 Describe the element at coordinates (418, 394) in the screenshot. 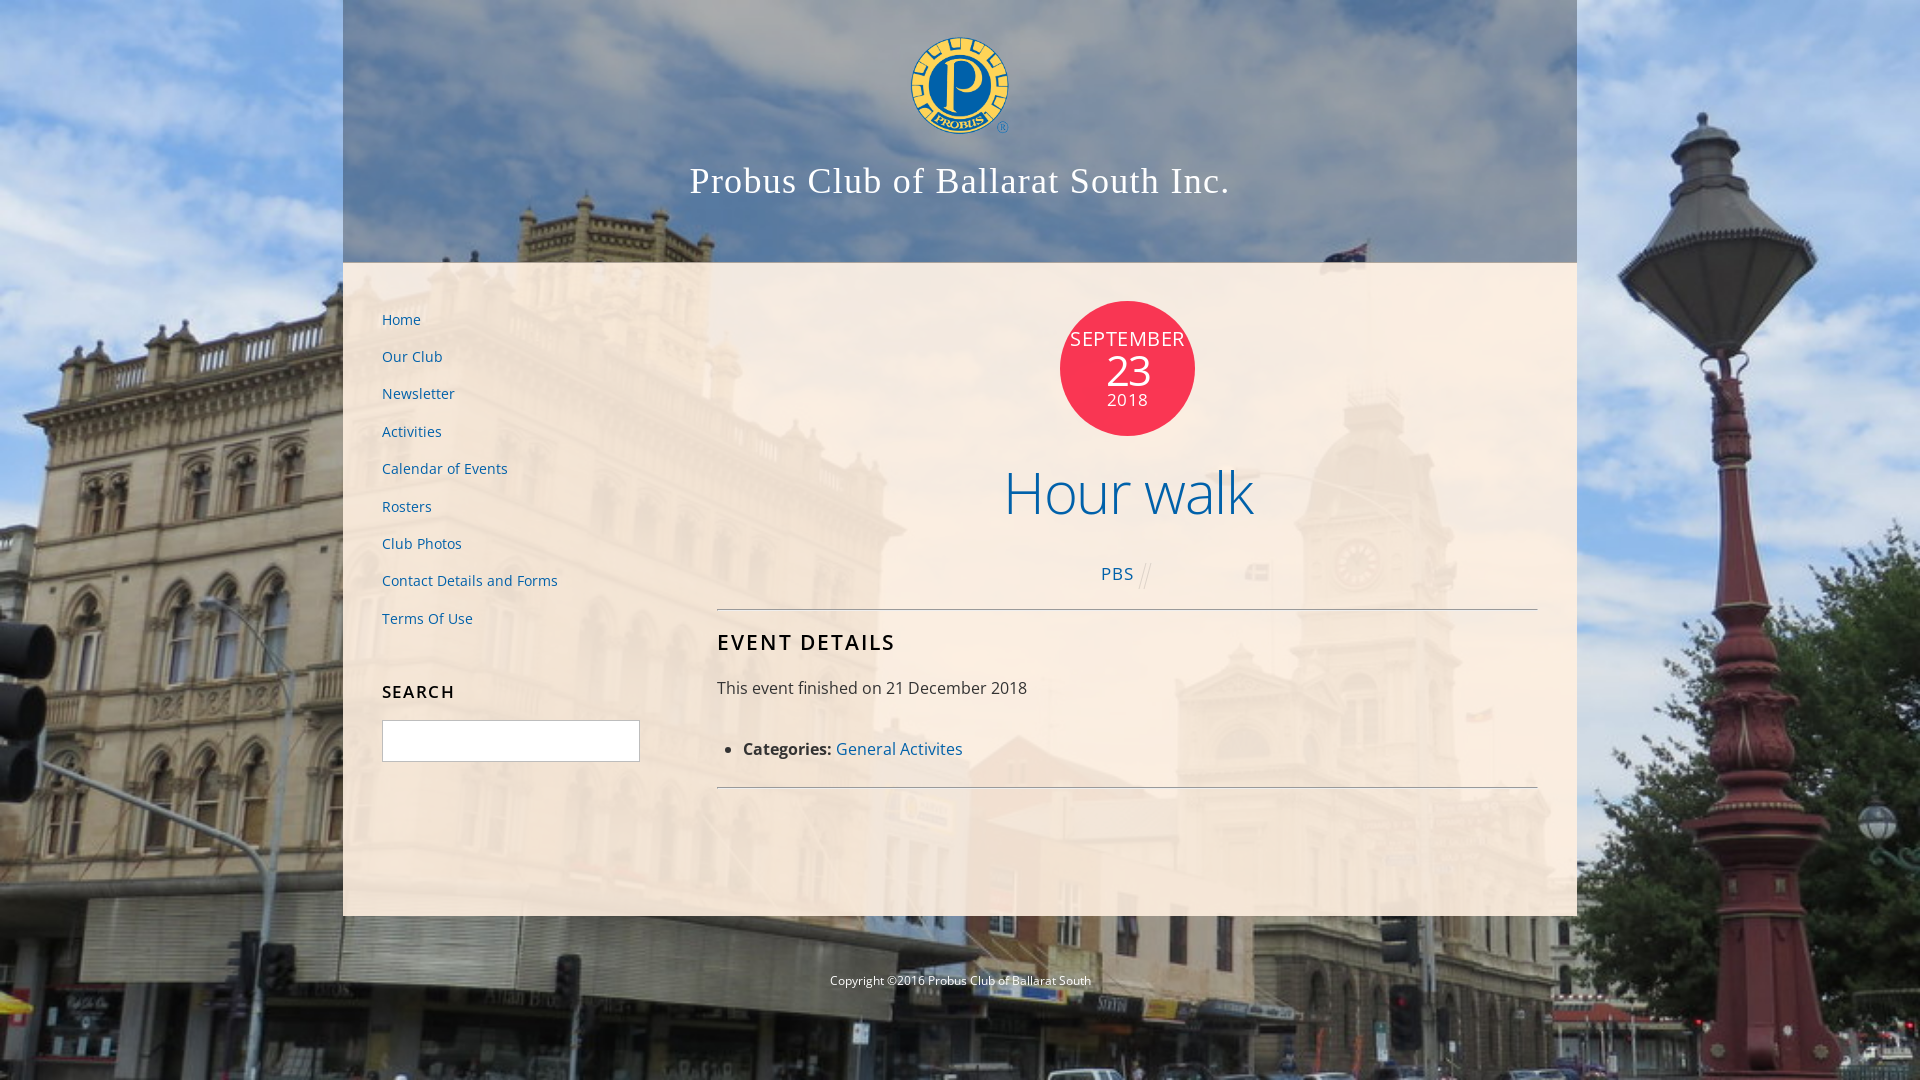

I see `Newsletter` at that location.